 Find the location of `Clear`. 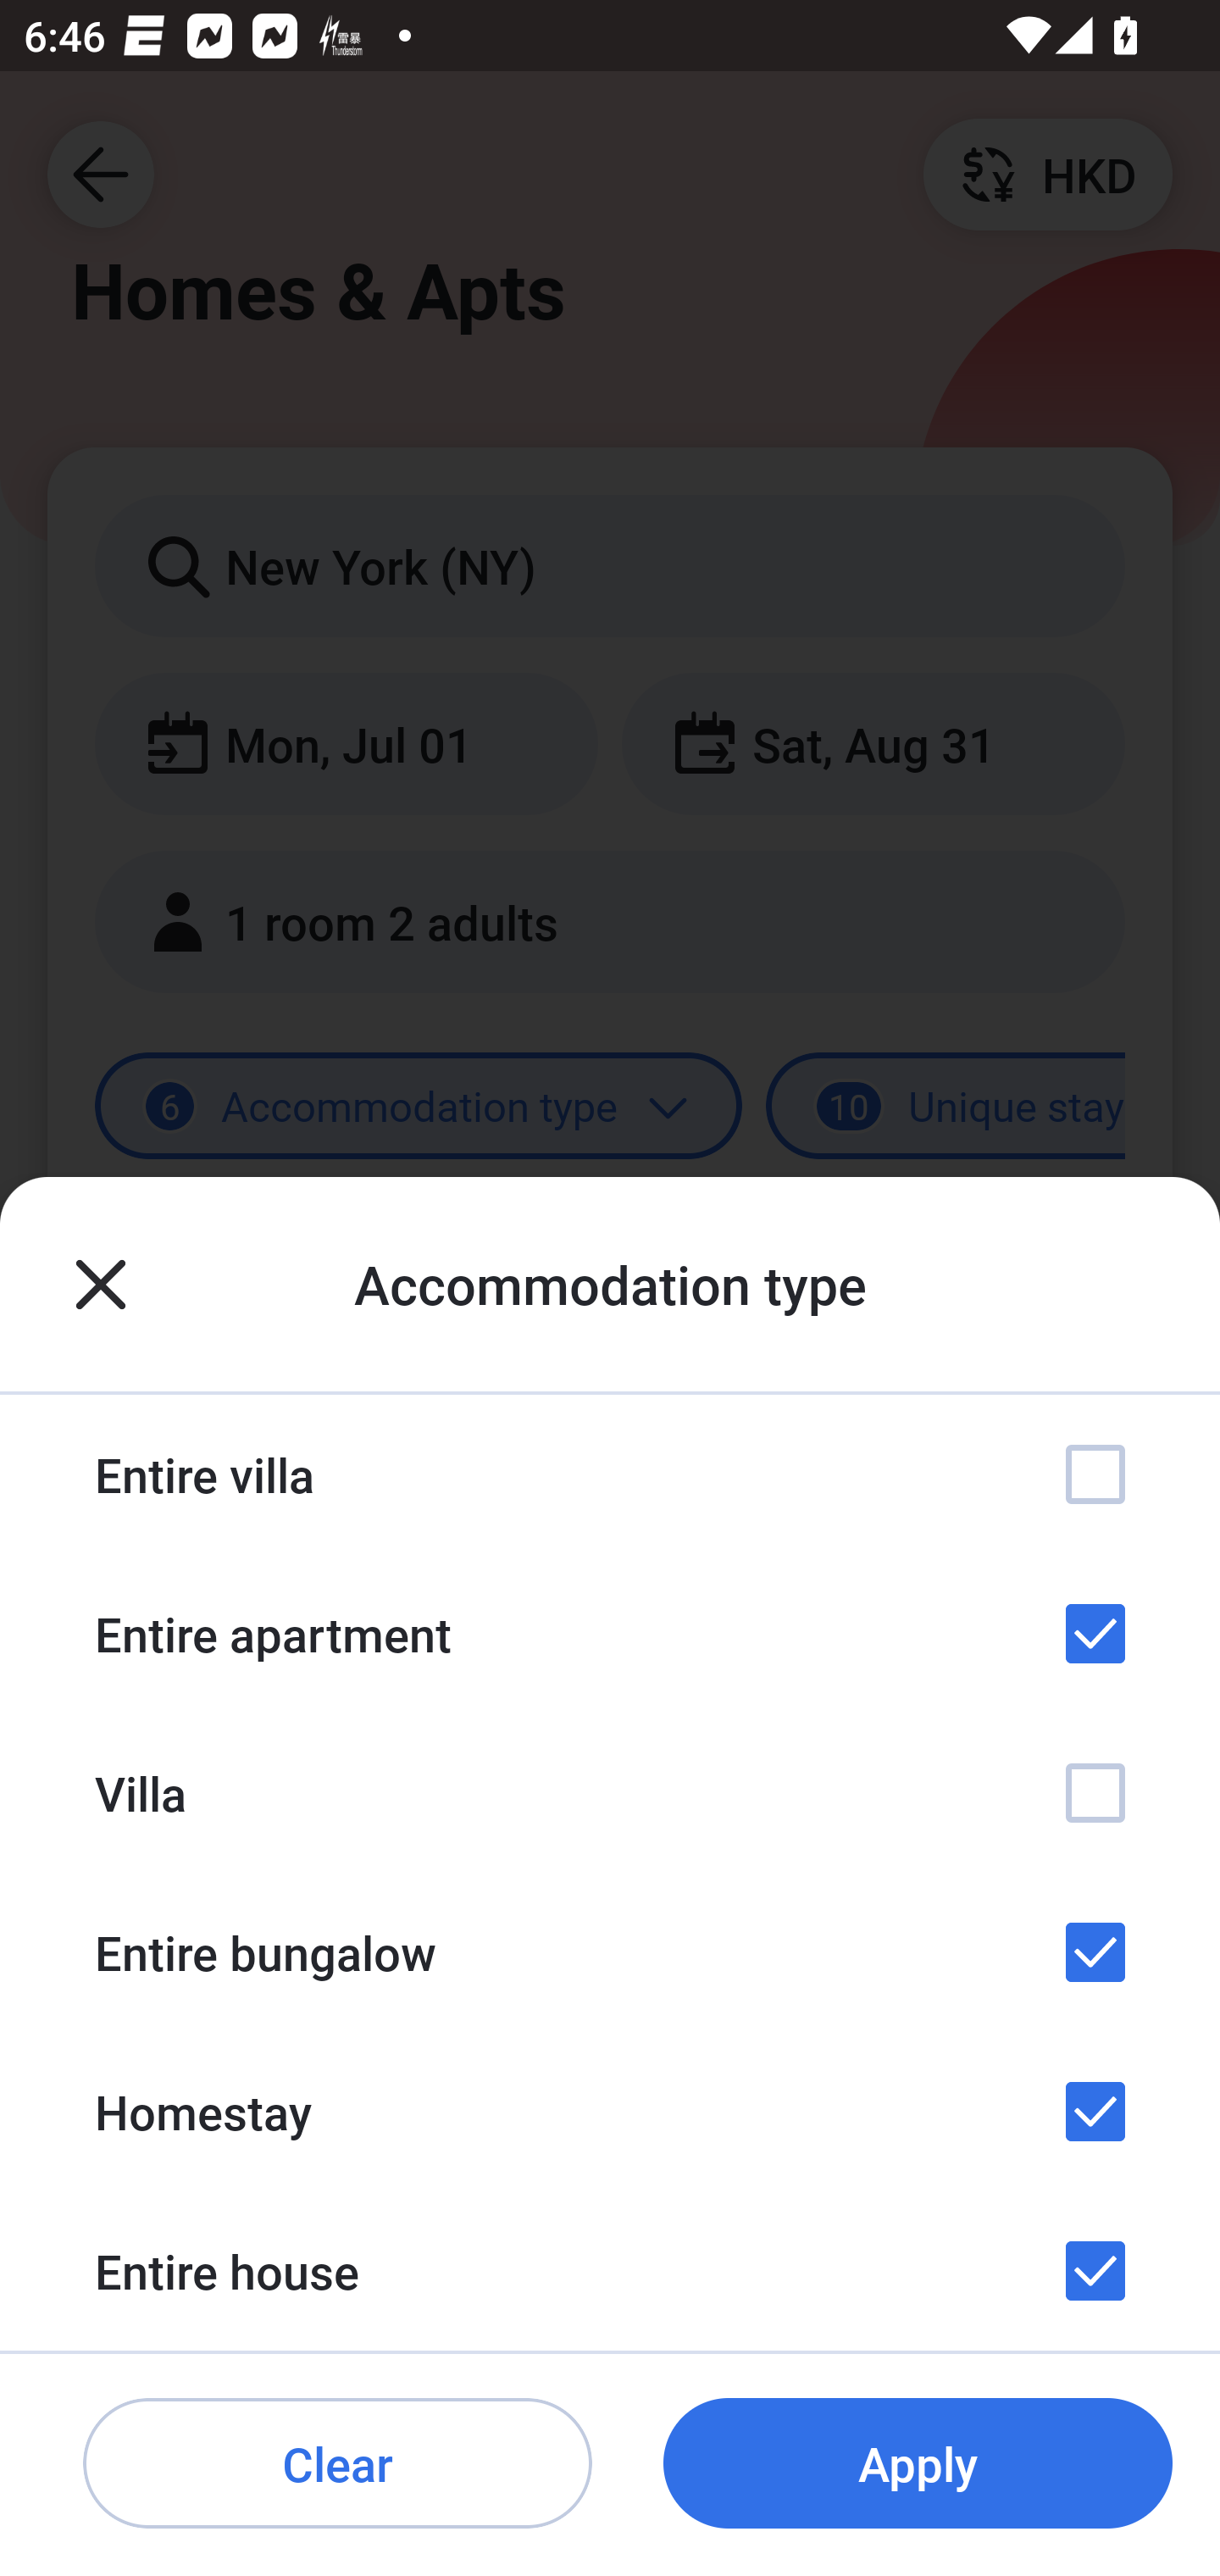

Clear is located at coordinates (337, 2464).